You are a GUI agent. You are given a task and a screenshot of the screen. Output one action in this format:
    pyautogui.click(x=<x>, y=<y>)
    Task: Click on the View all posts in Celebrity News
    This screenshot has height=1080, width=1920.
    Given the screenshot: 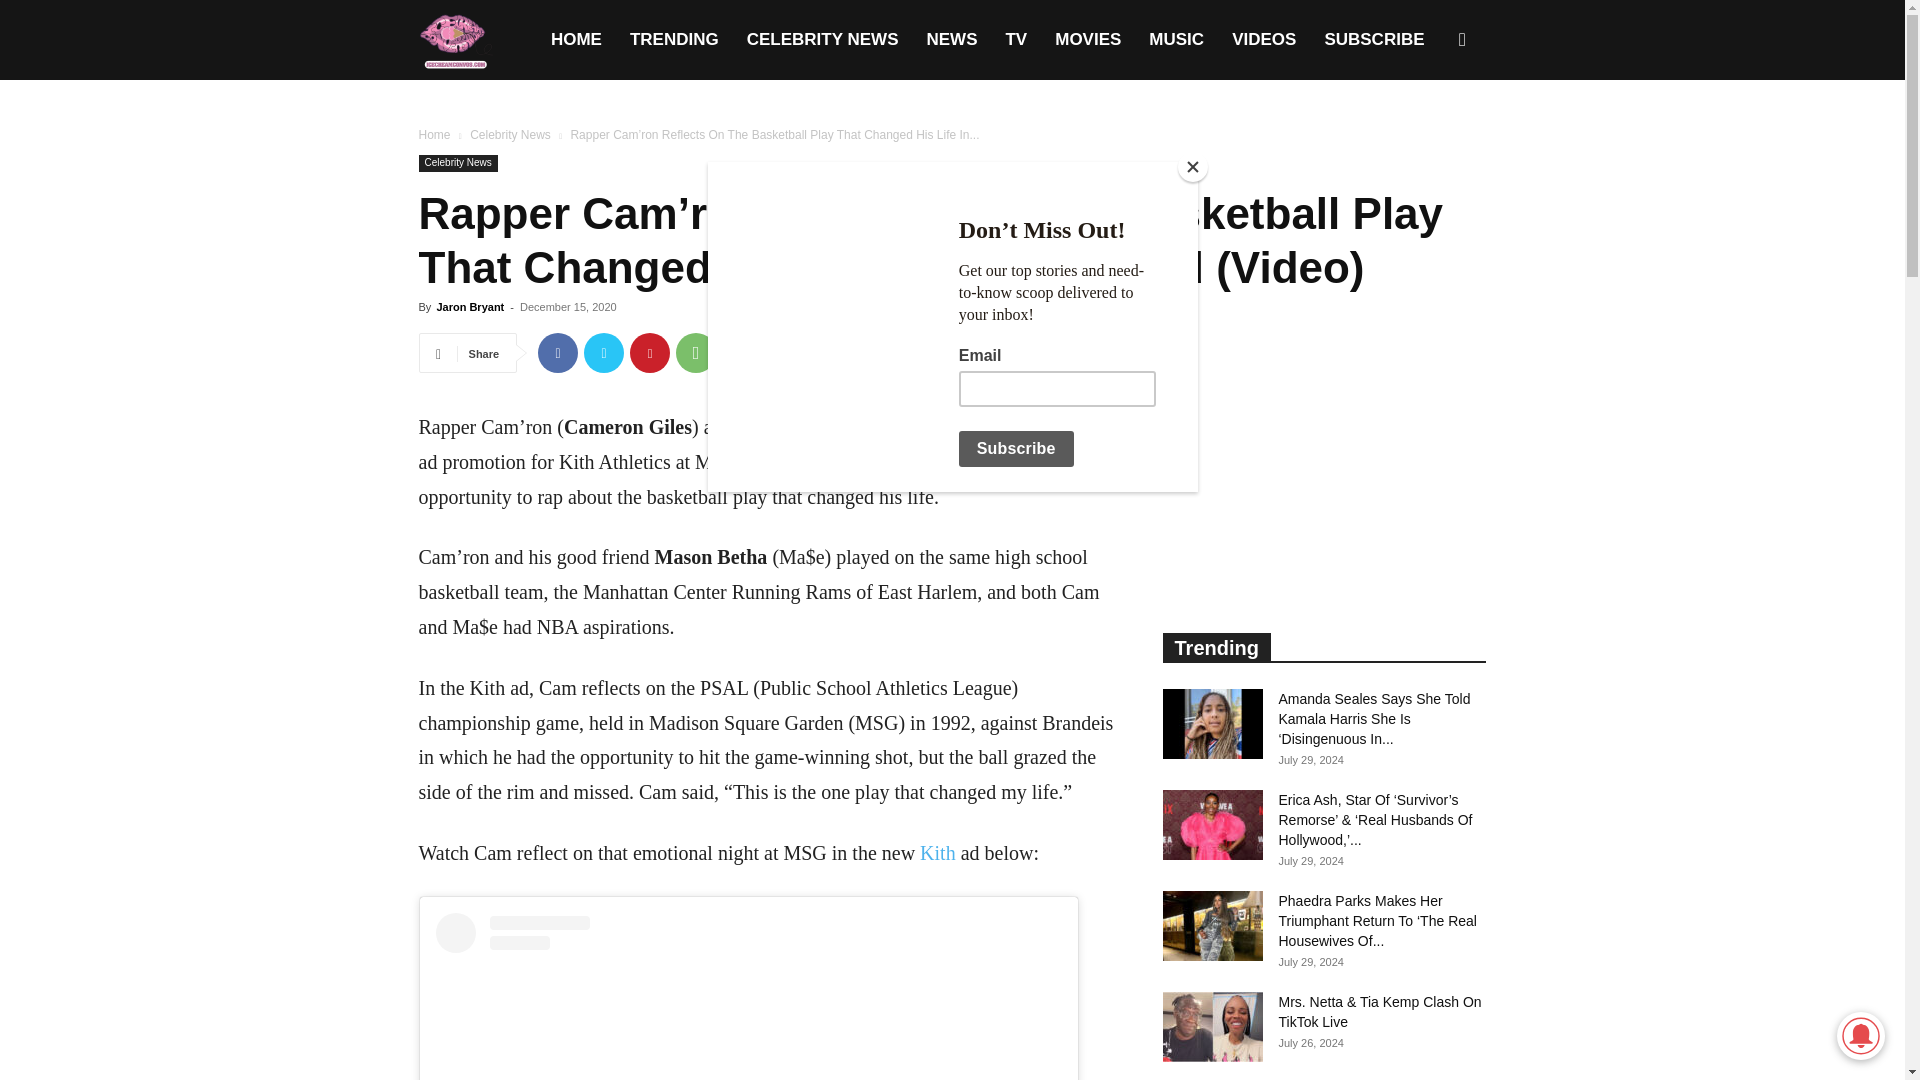 What is the action you would take?
    pyautogui.click(x=510, y=134)
    